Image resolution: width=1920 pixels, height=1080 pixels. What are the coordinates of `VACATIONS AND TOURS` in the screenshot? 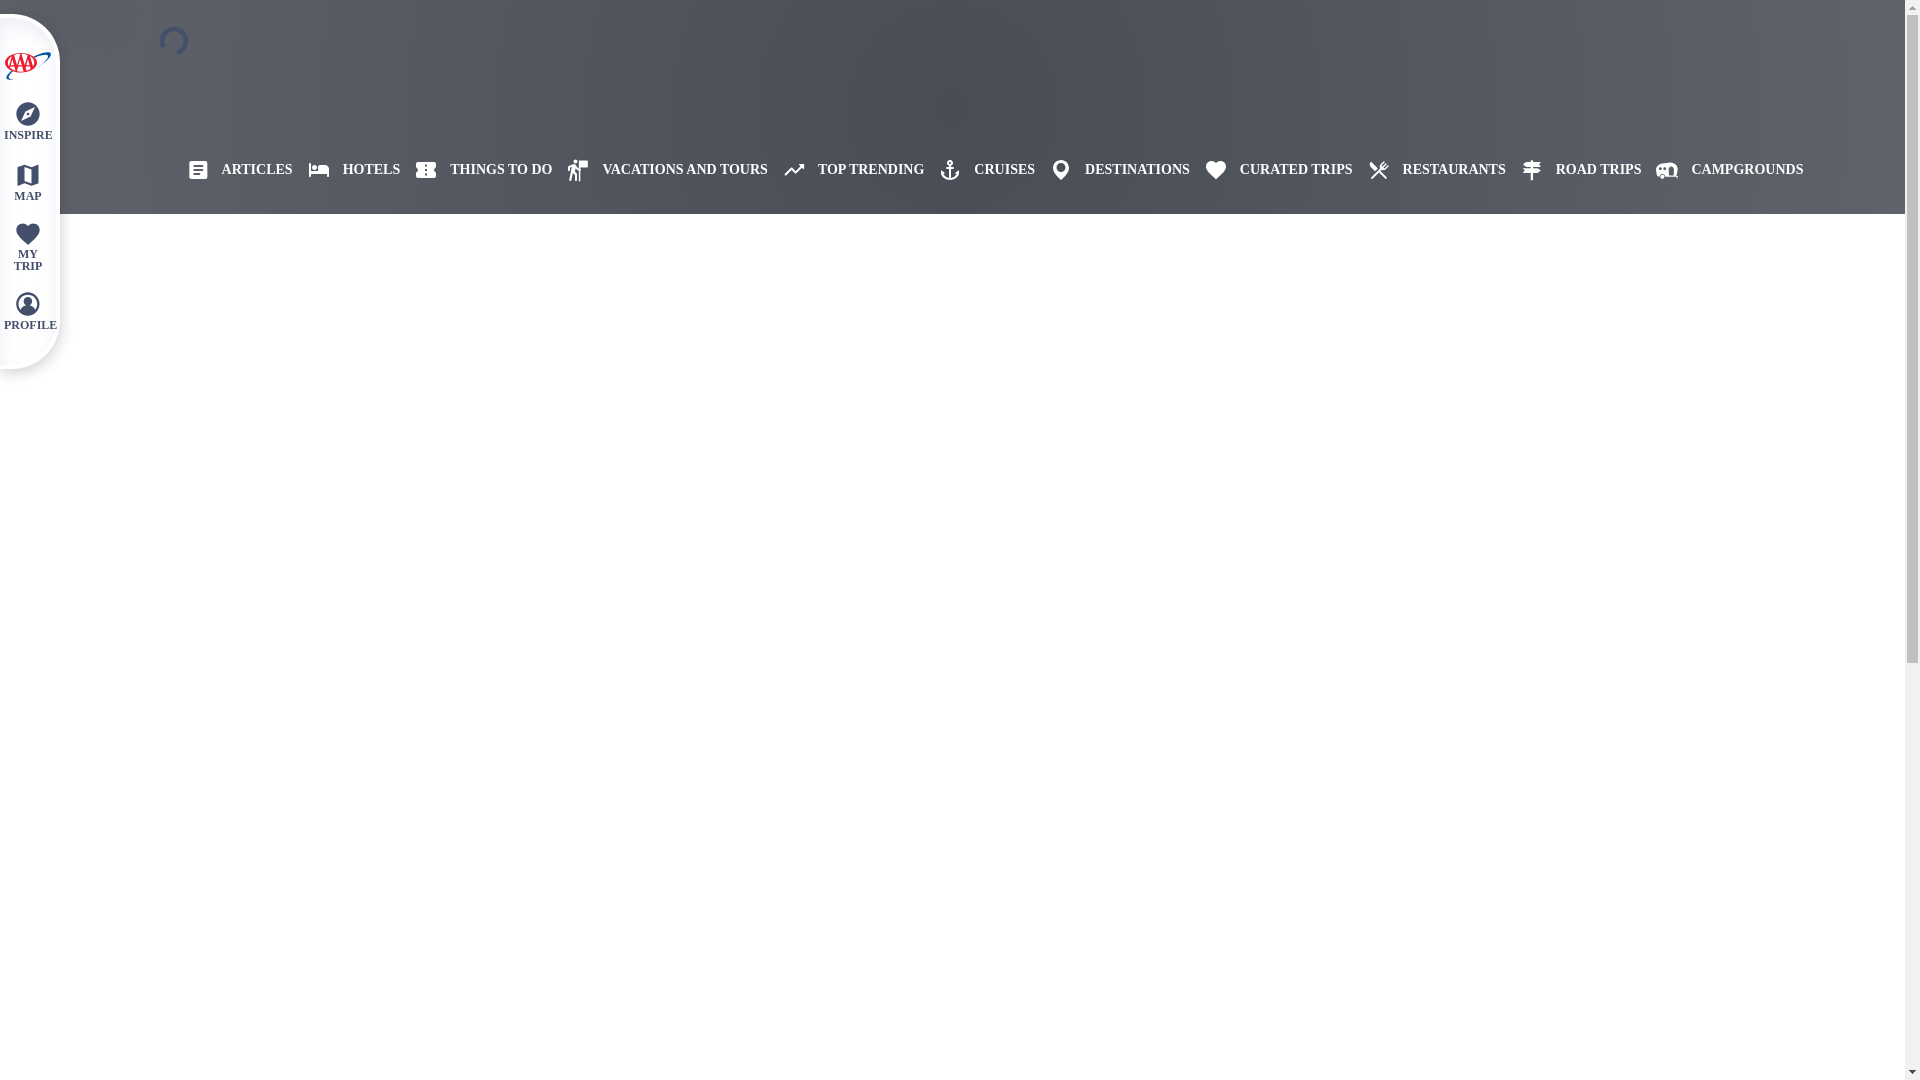 It's located at (659, 170).